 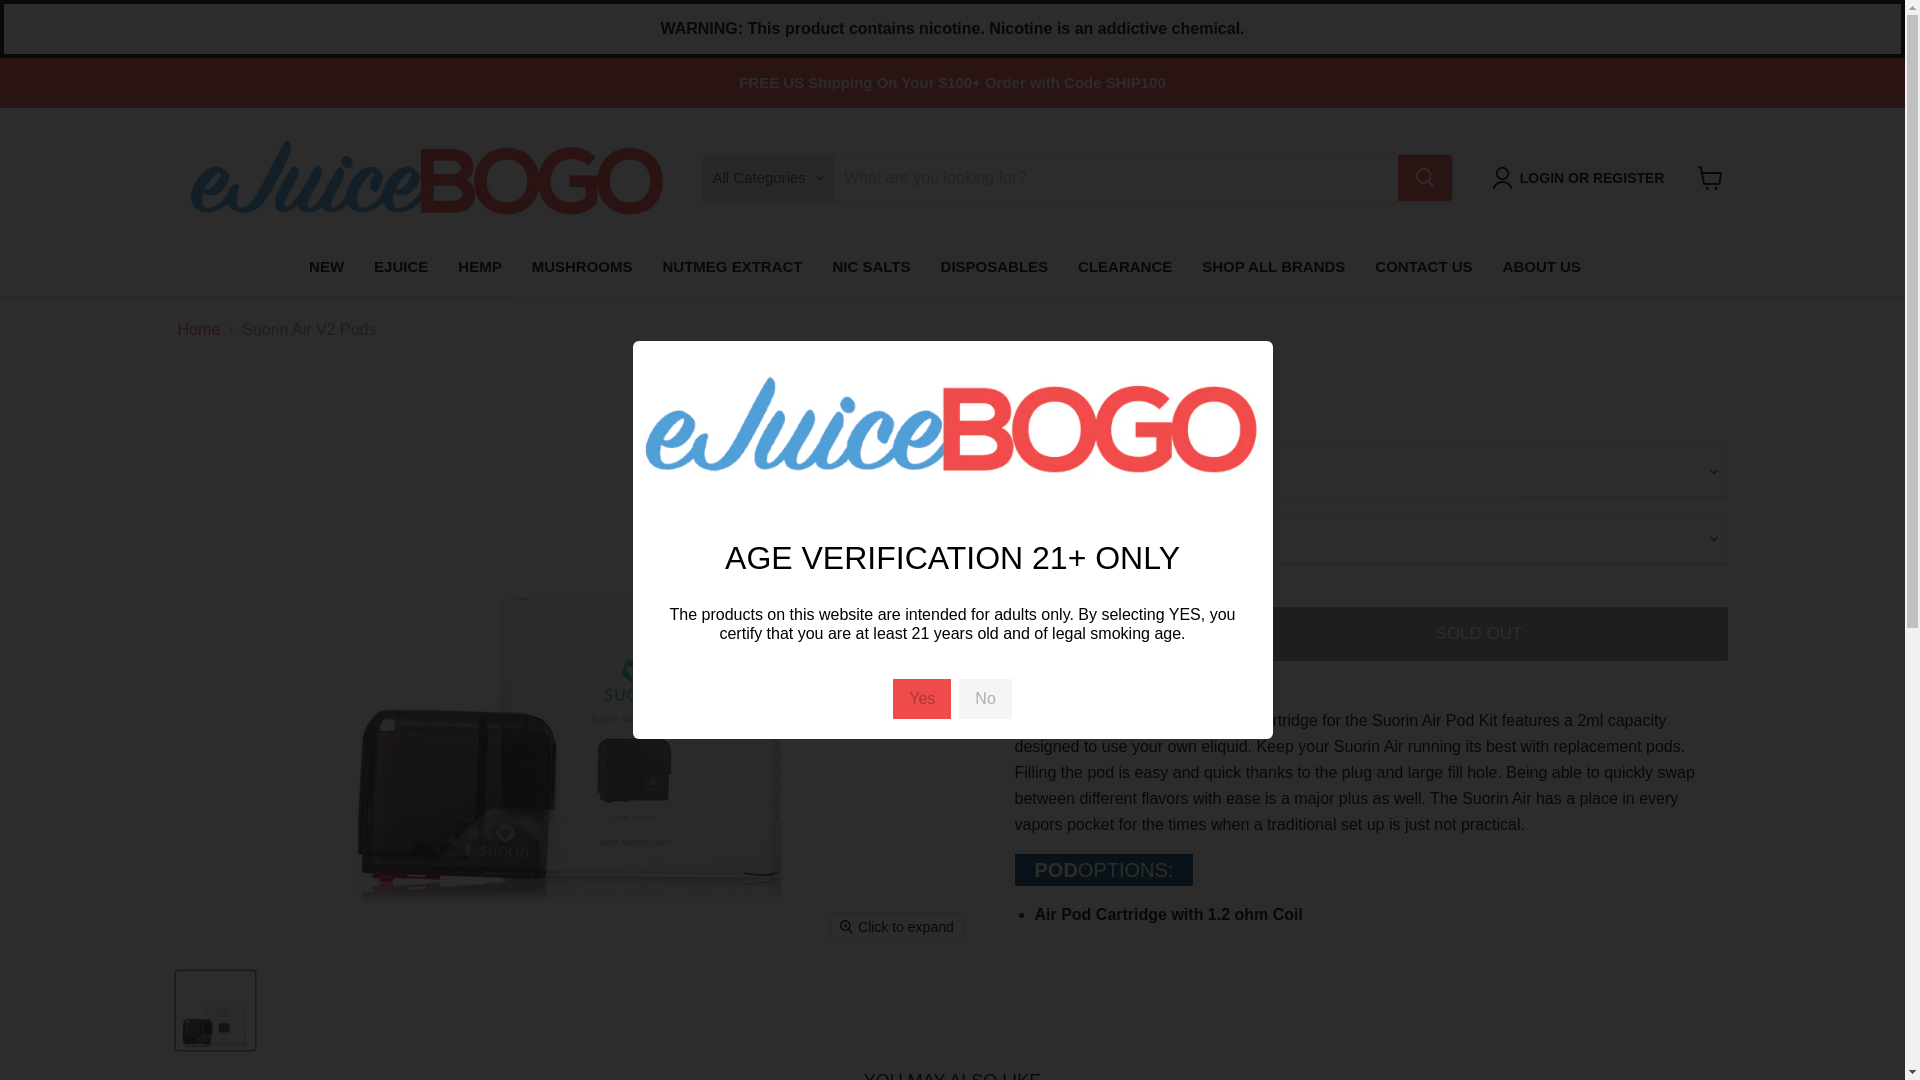 I want to click on 2, so click(x=1114, y=633).